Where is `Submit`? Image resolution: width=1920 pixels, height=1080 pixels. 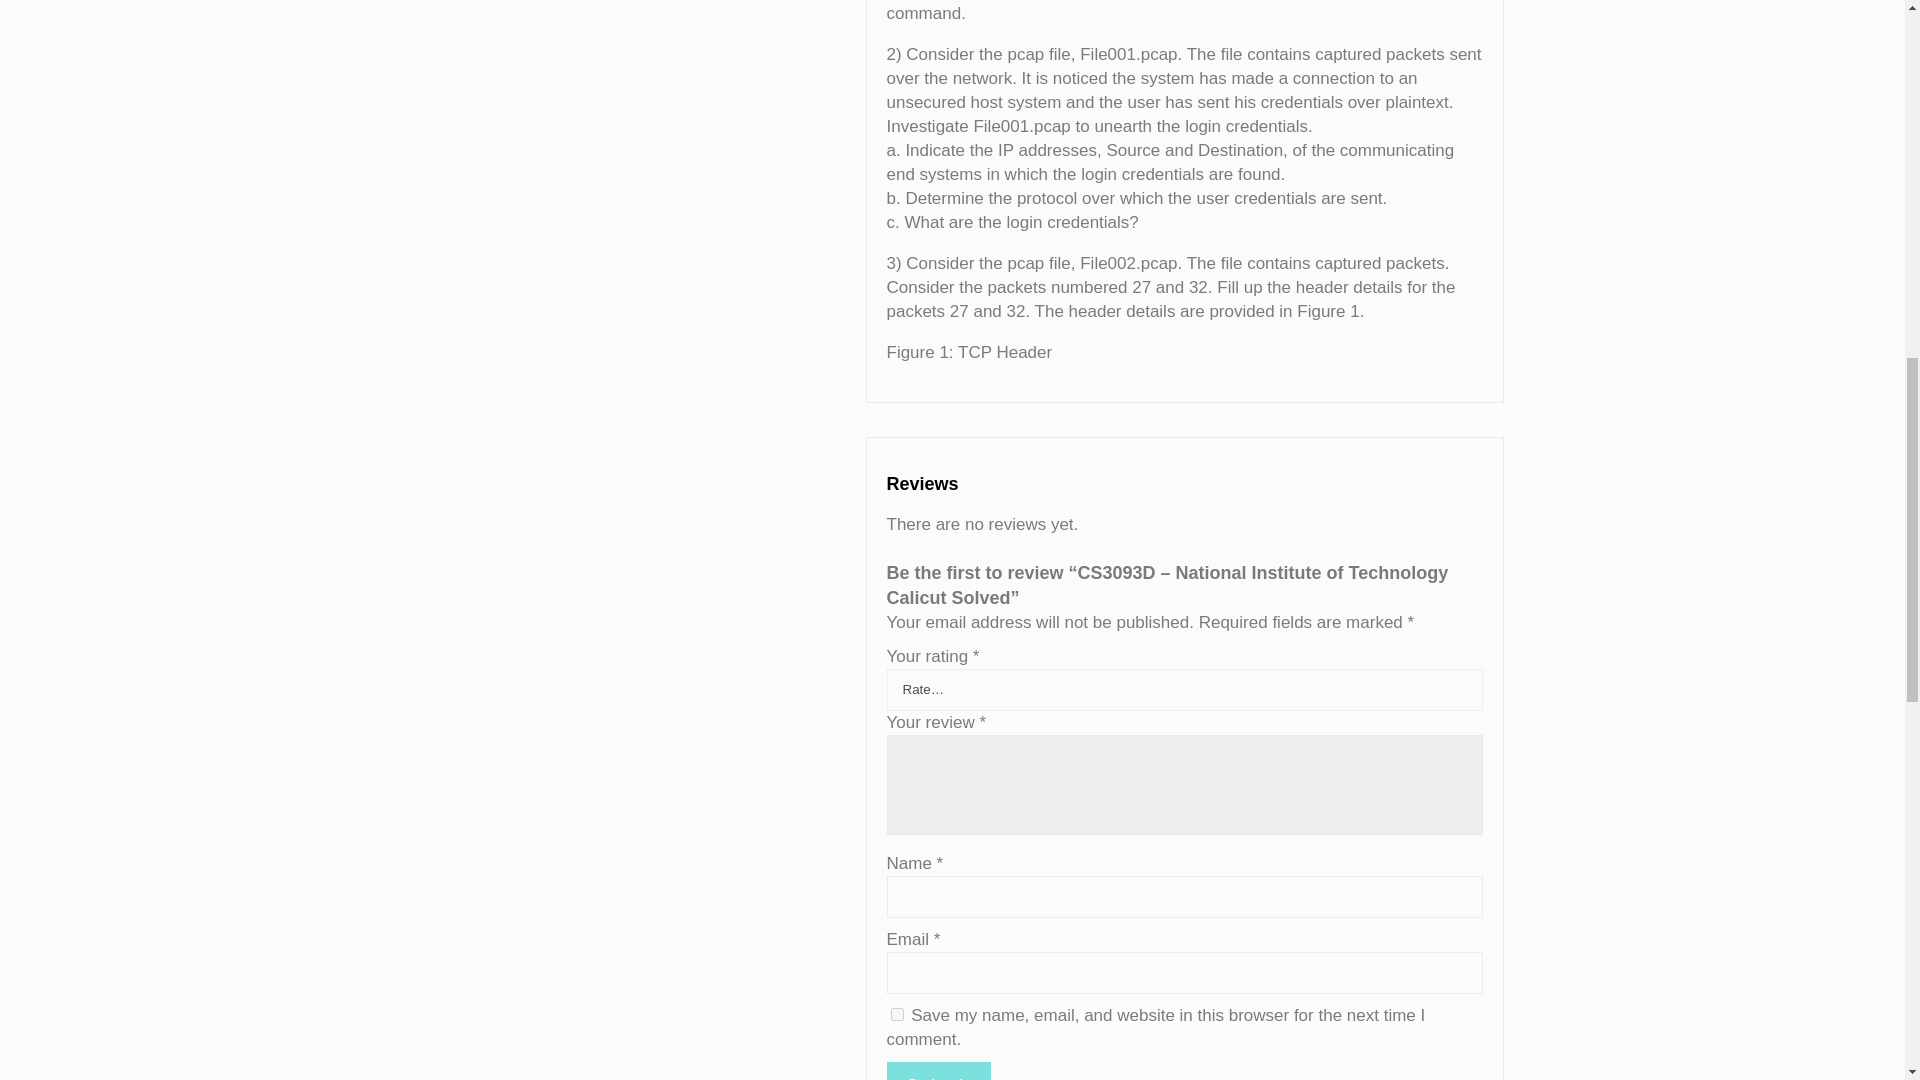
Submit is located at coordinates (938, 1070).